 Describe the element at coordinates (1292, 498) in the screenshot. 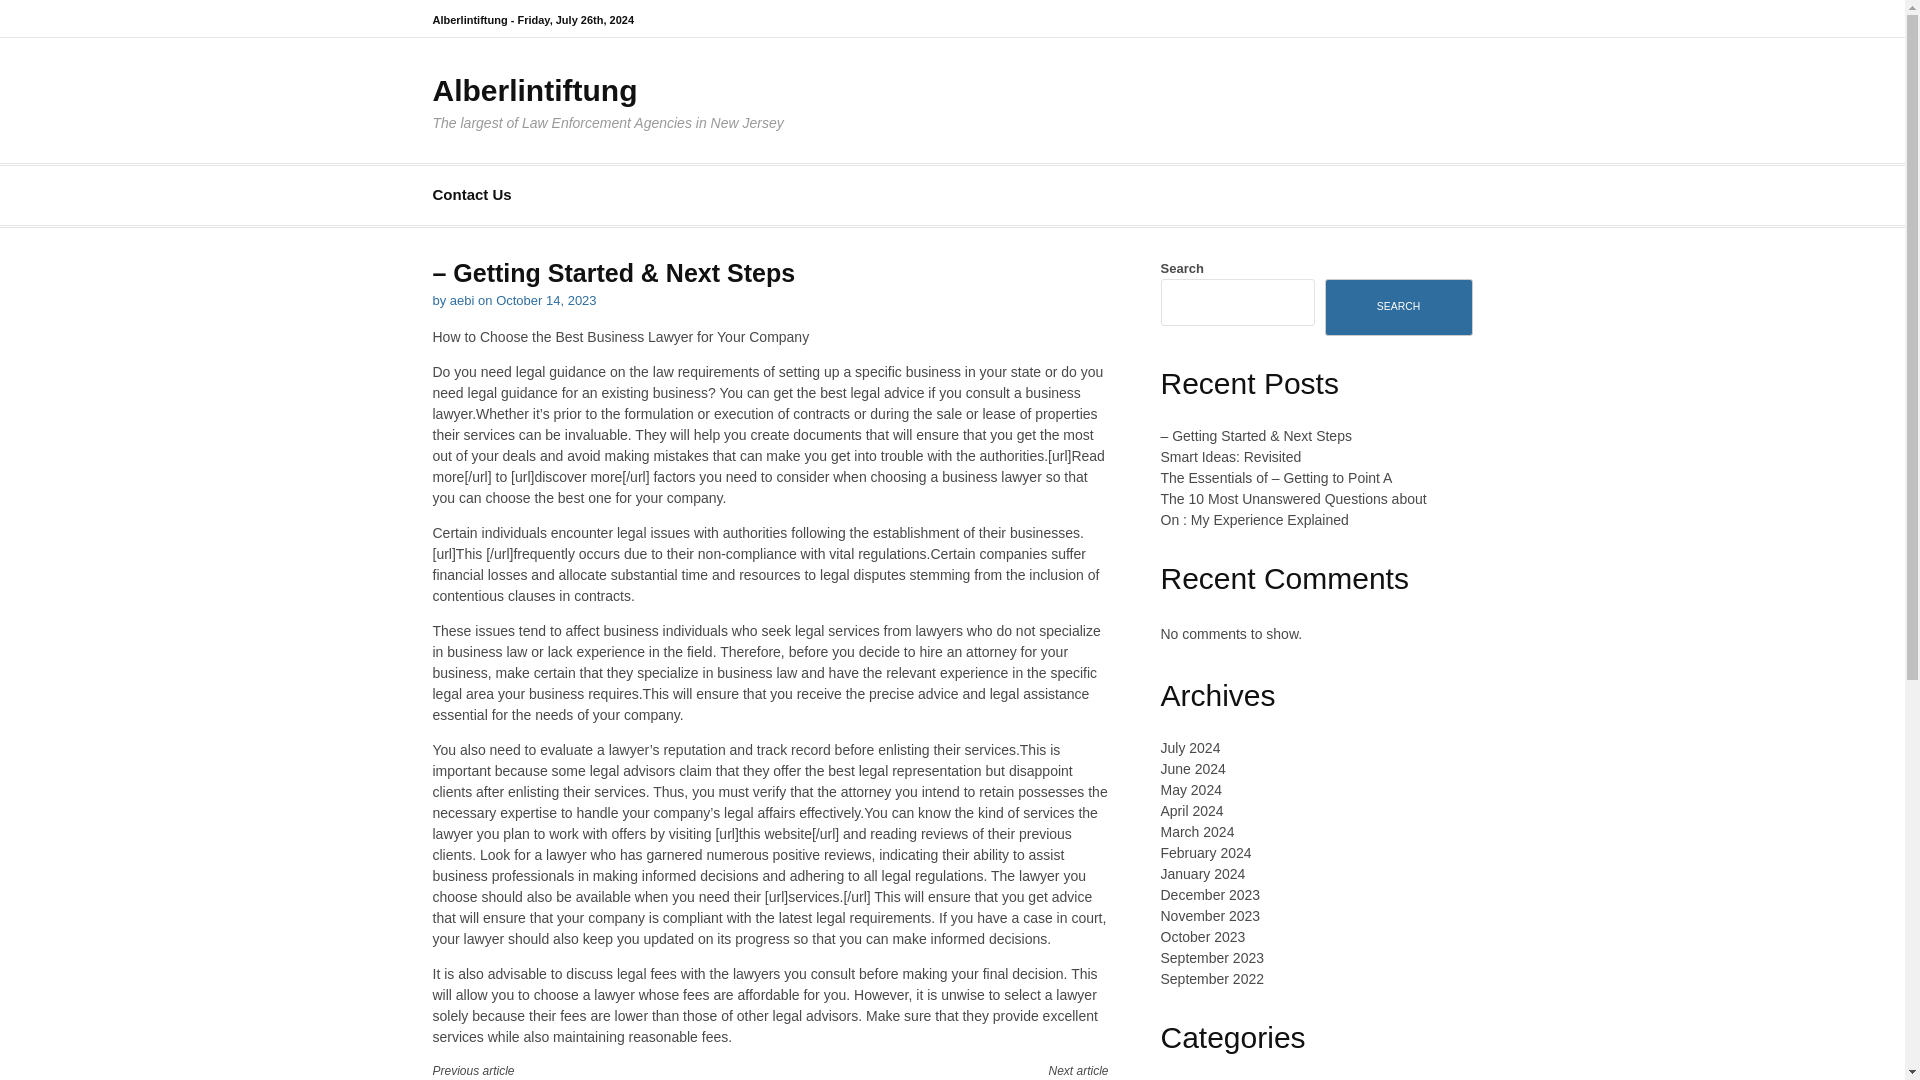

I see `The 10 Most Unanswered Questions about` at that location.